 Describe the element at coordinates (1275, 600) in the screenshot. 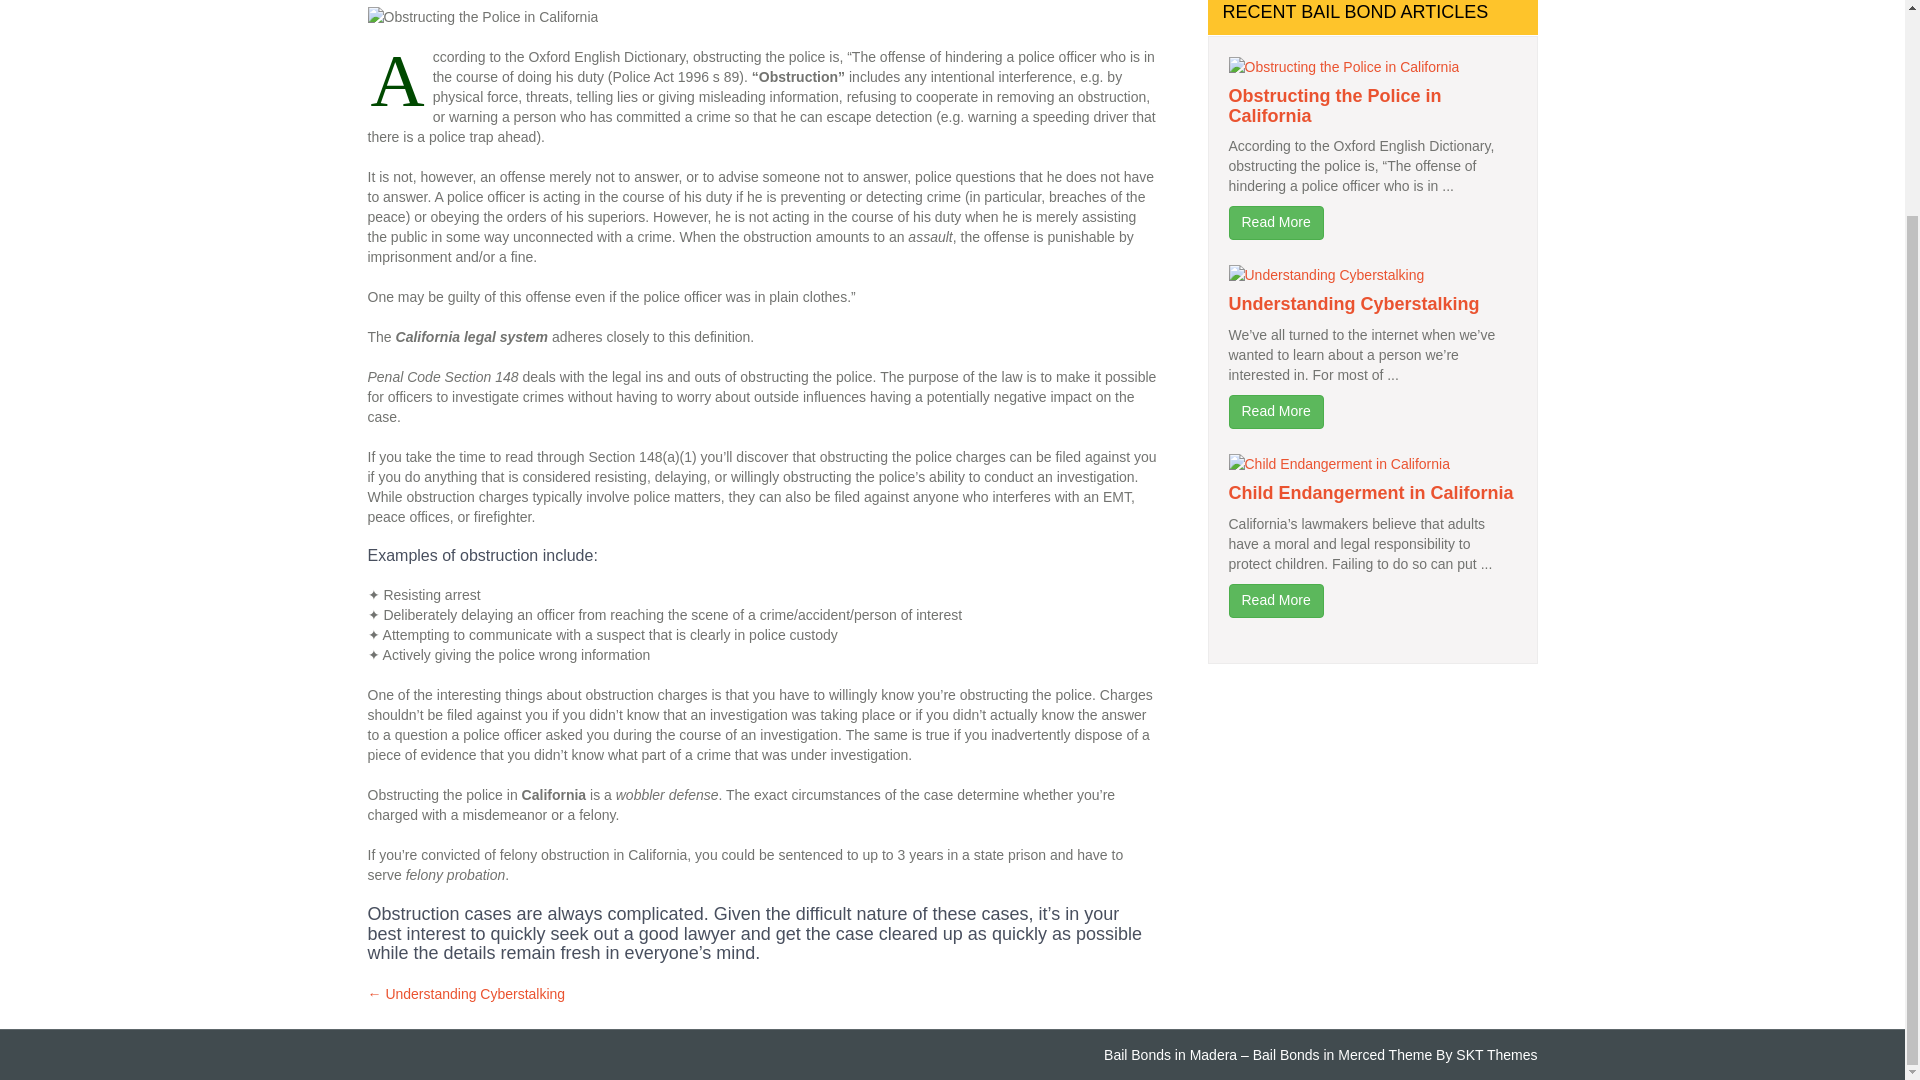

I see `Read More` at that location.